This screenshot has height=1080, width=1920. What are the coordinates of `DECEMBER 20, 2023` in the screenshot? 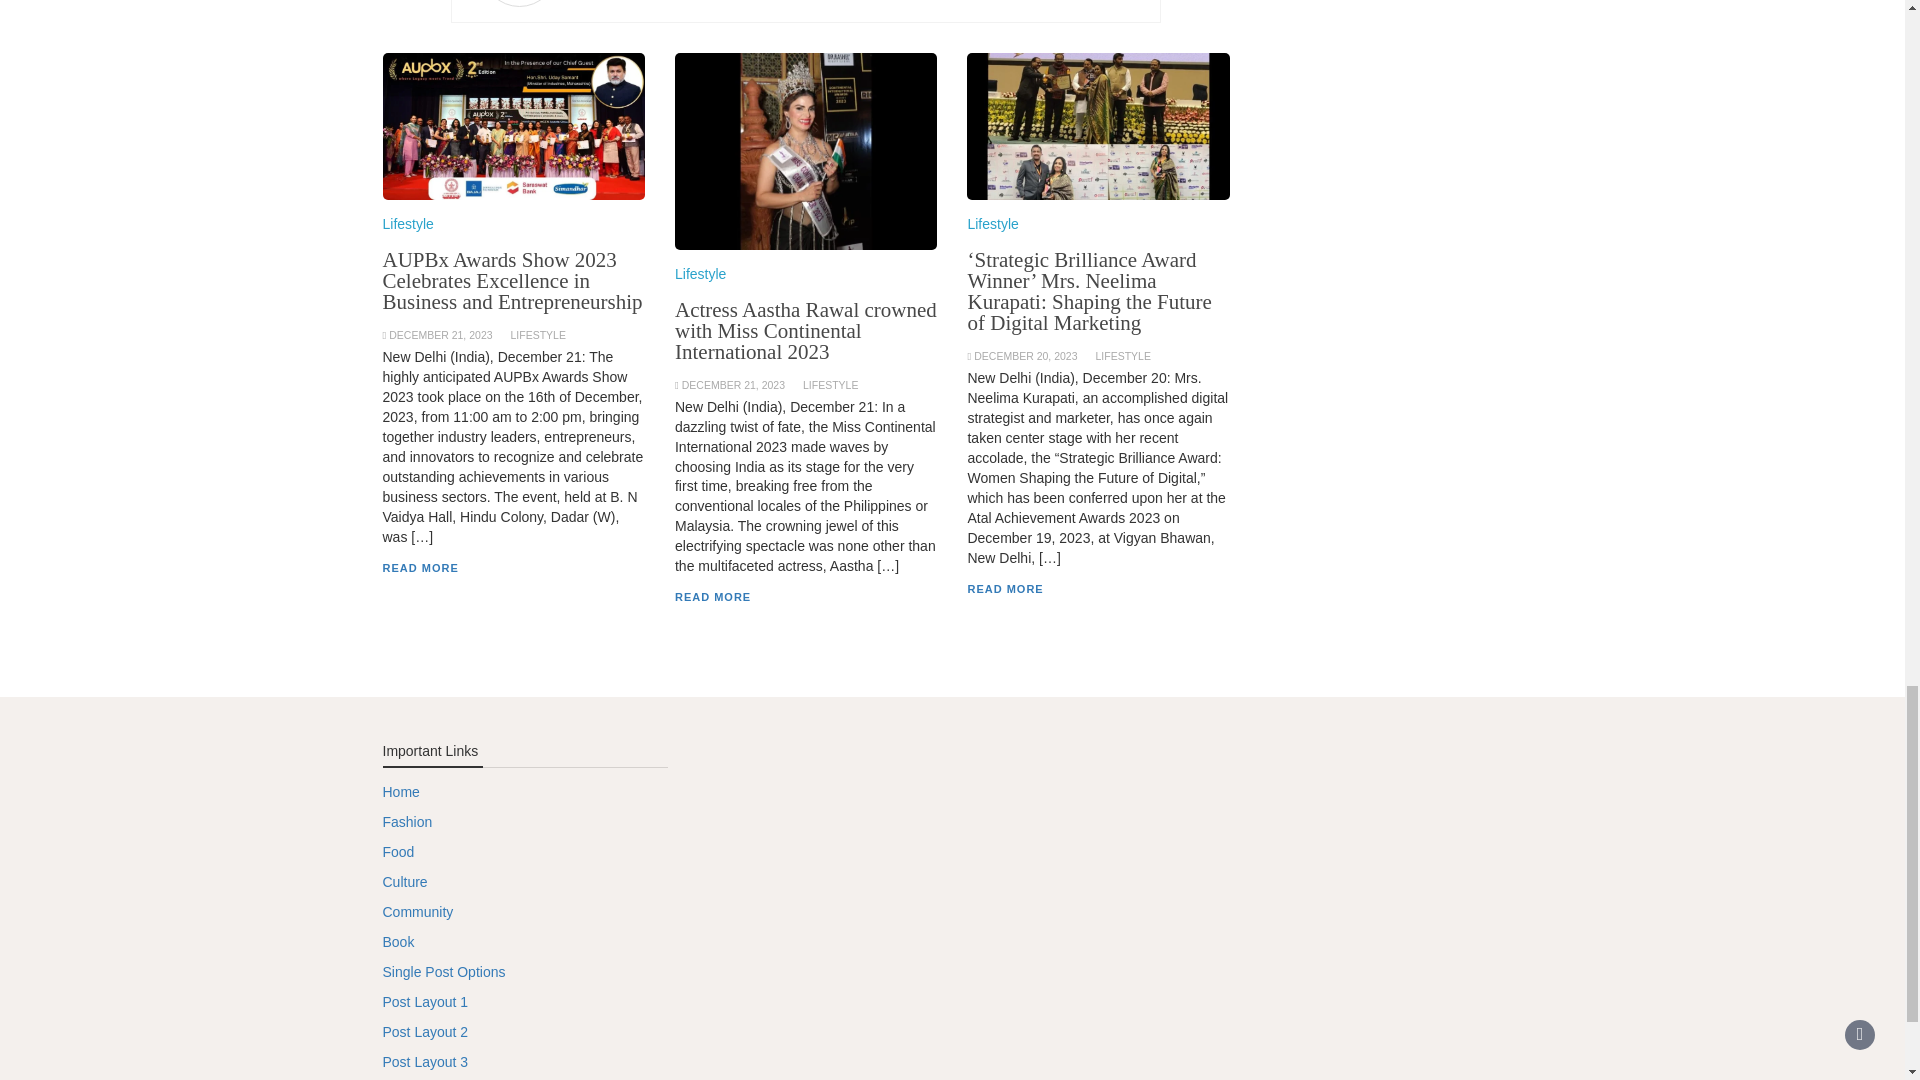 It's located at (1025, 355).